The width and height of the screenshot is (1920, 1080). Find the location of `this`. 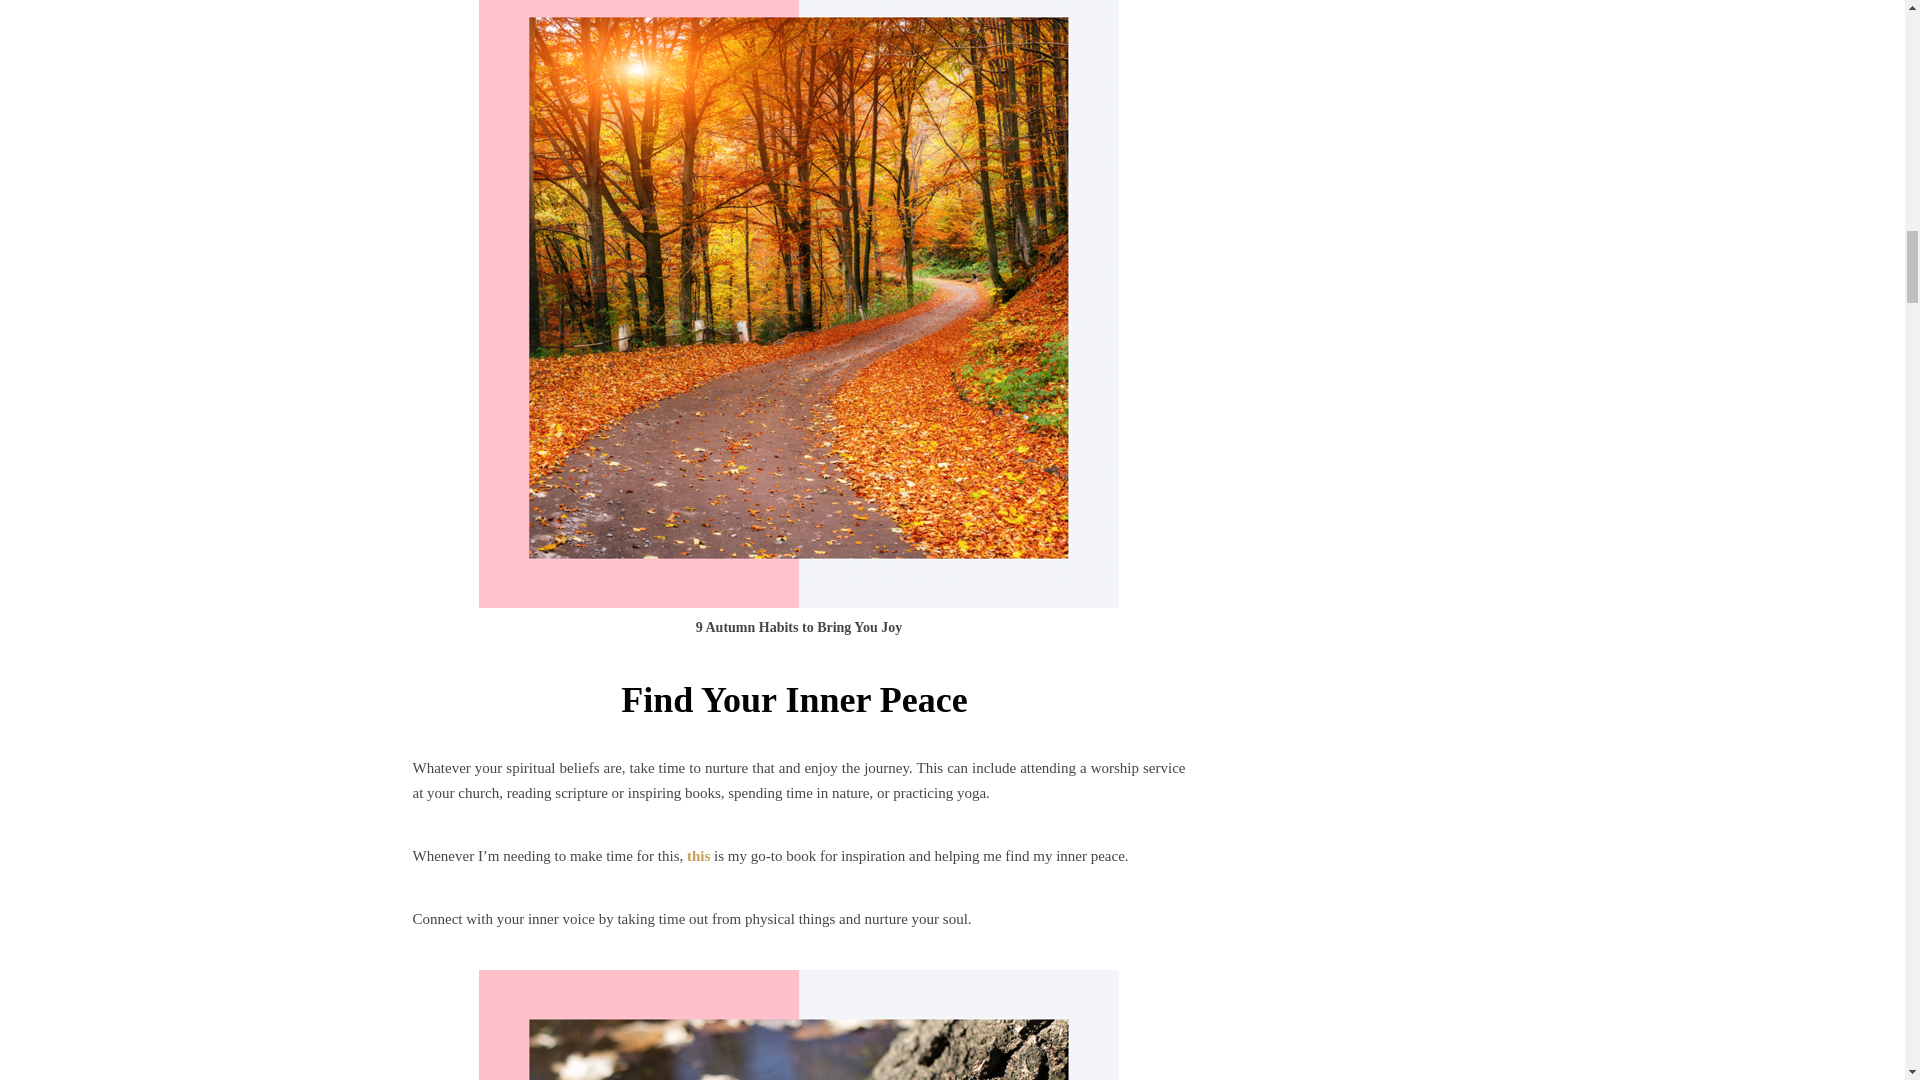

this is located at coordinates (698, 856).